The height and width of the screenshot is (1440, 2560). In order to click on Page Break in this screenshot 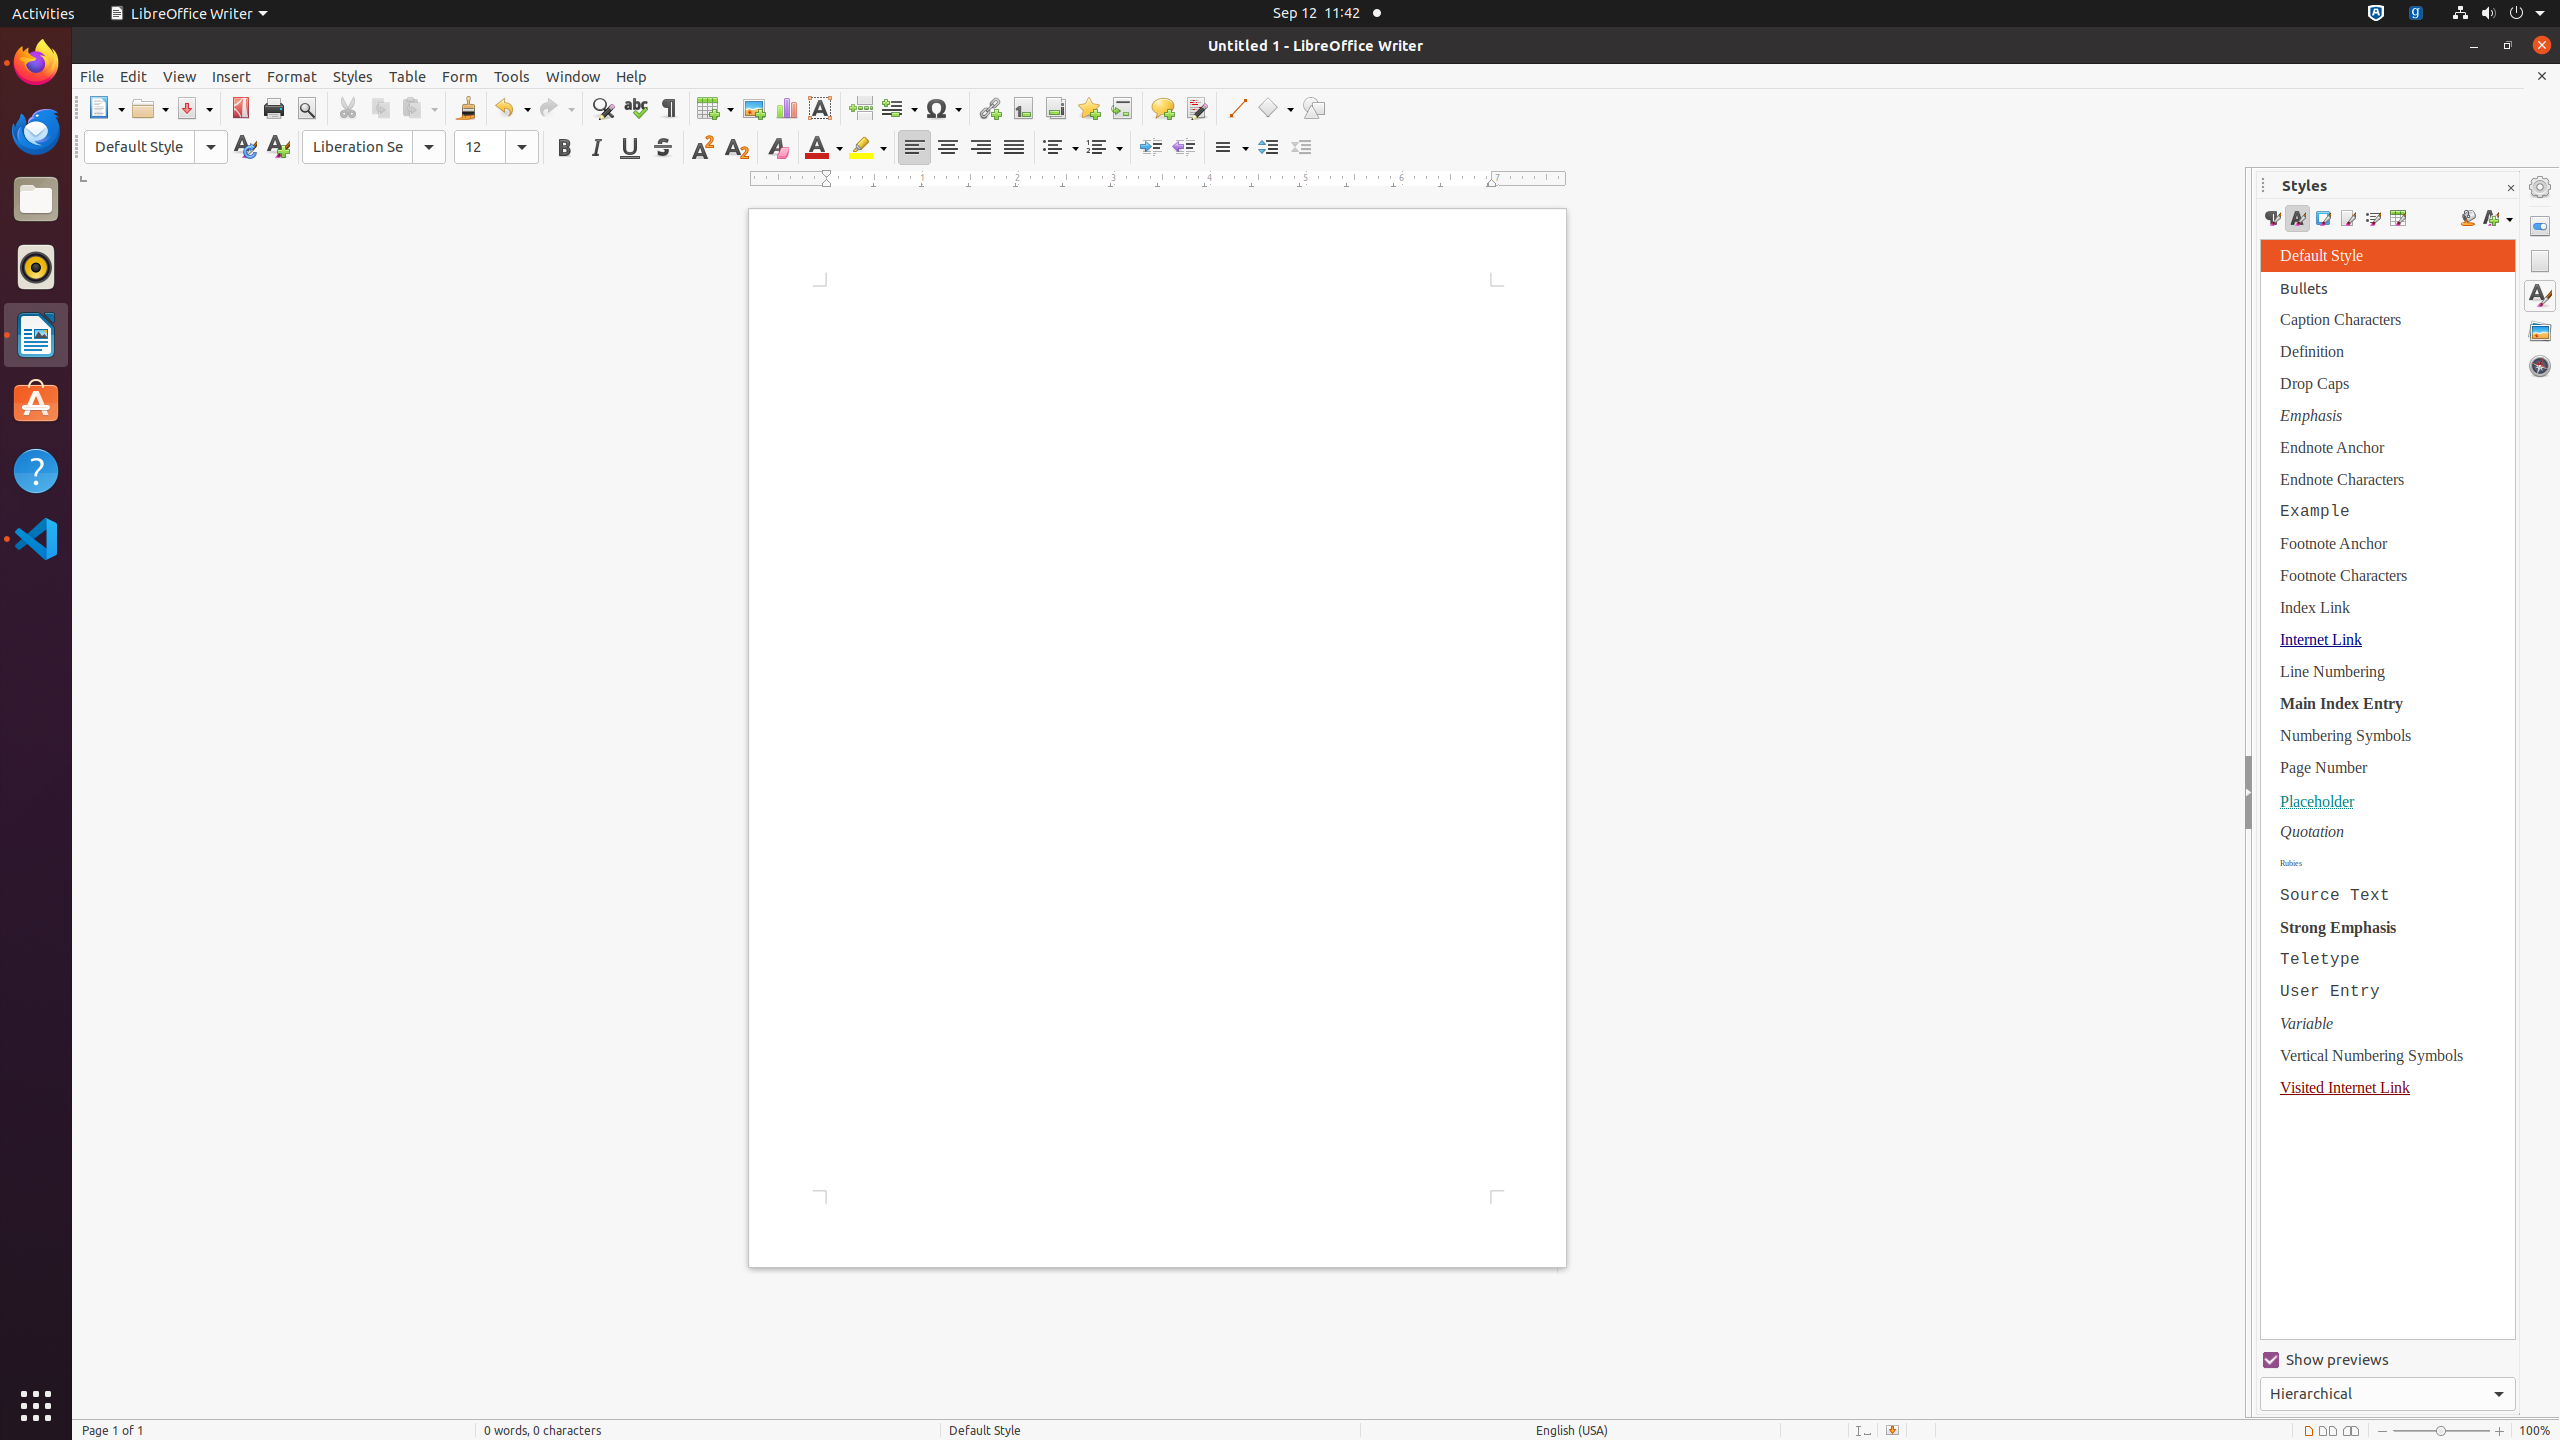, I will do `click(860, 108)`.